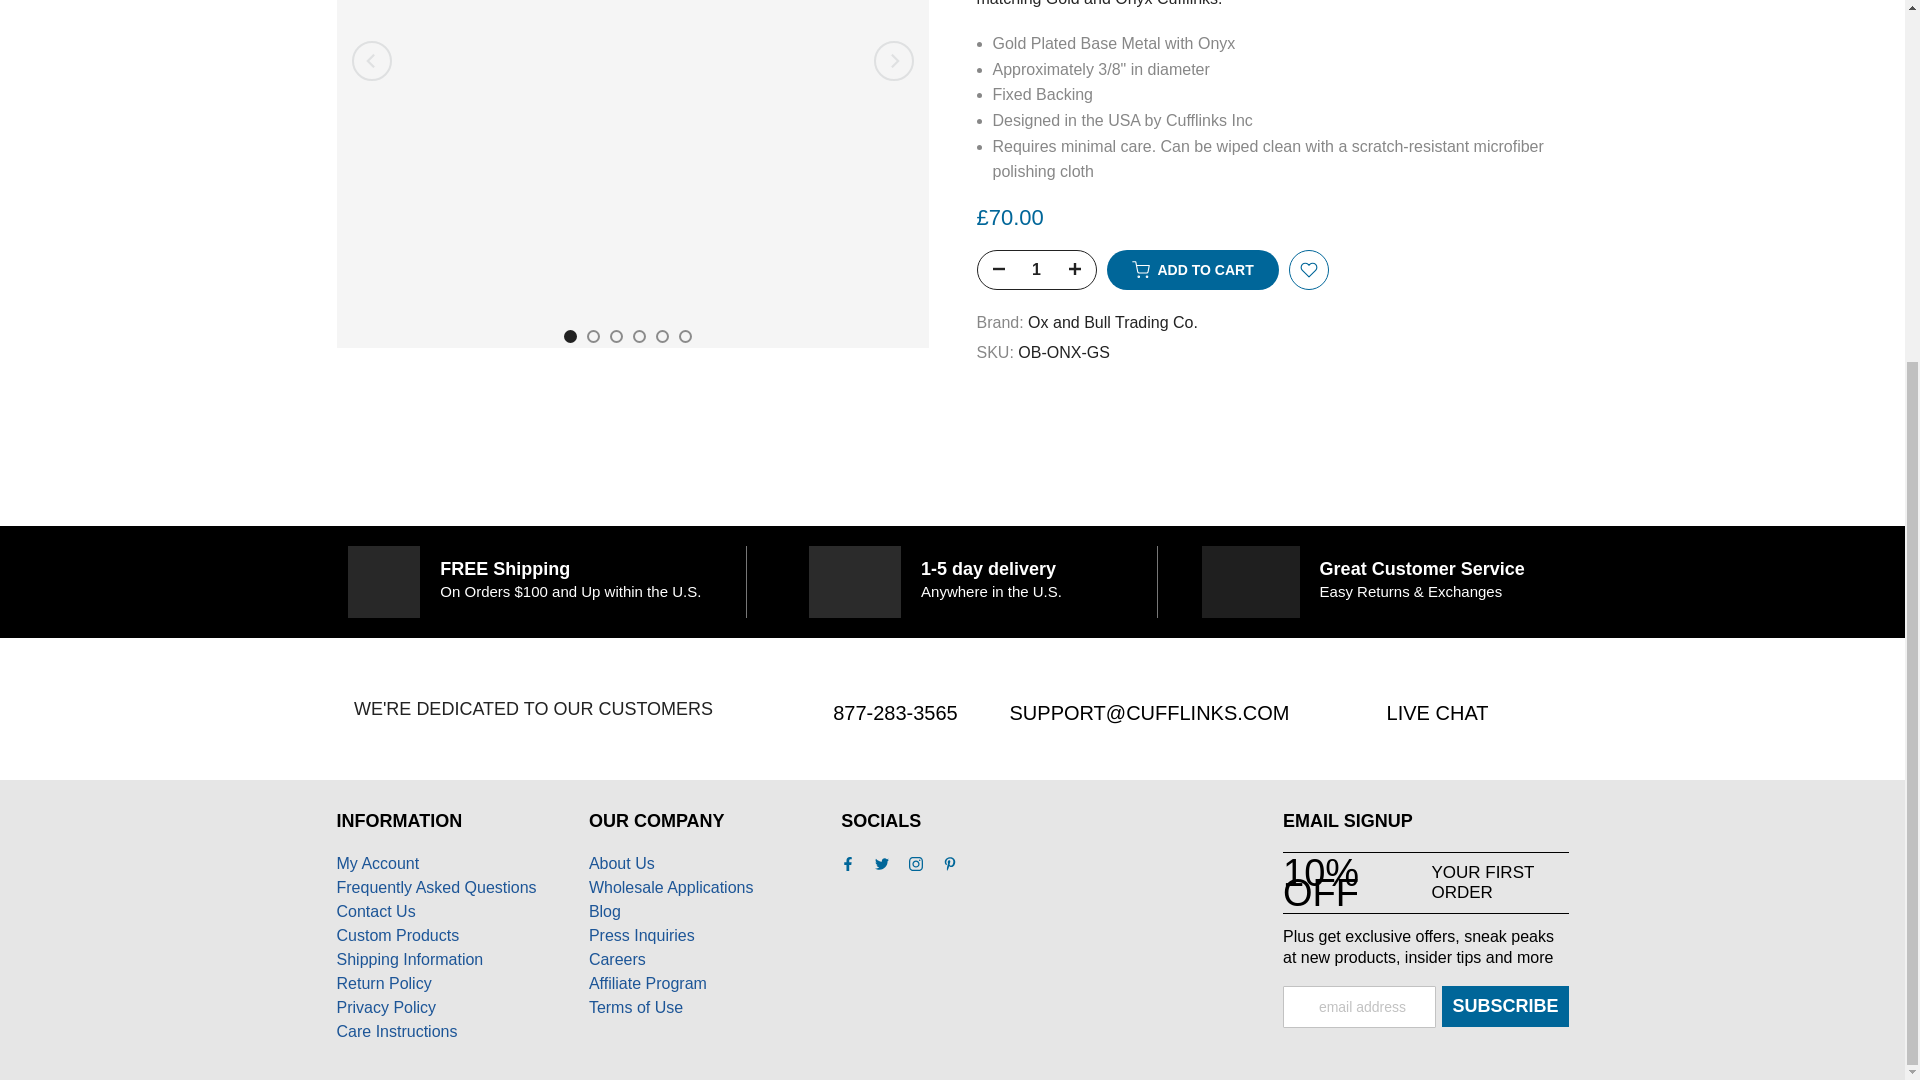 The height and width of the screenshot is (1080, 1920). Describe the element at coordinates (1192, 228) in the screenshot. I see `ADD TO CART` at that location.